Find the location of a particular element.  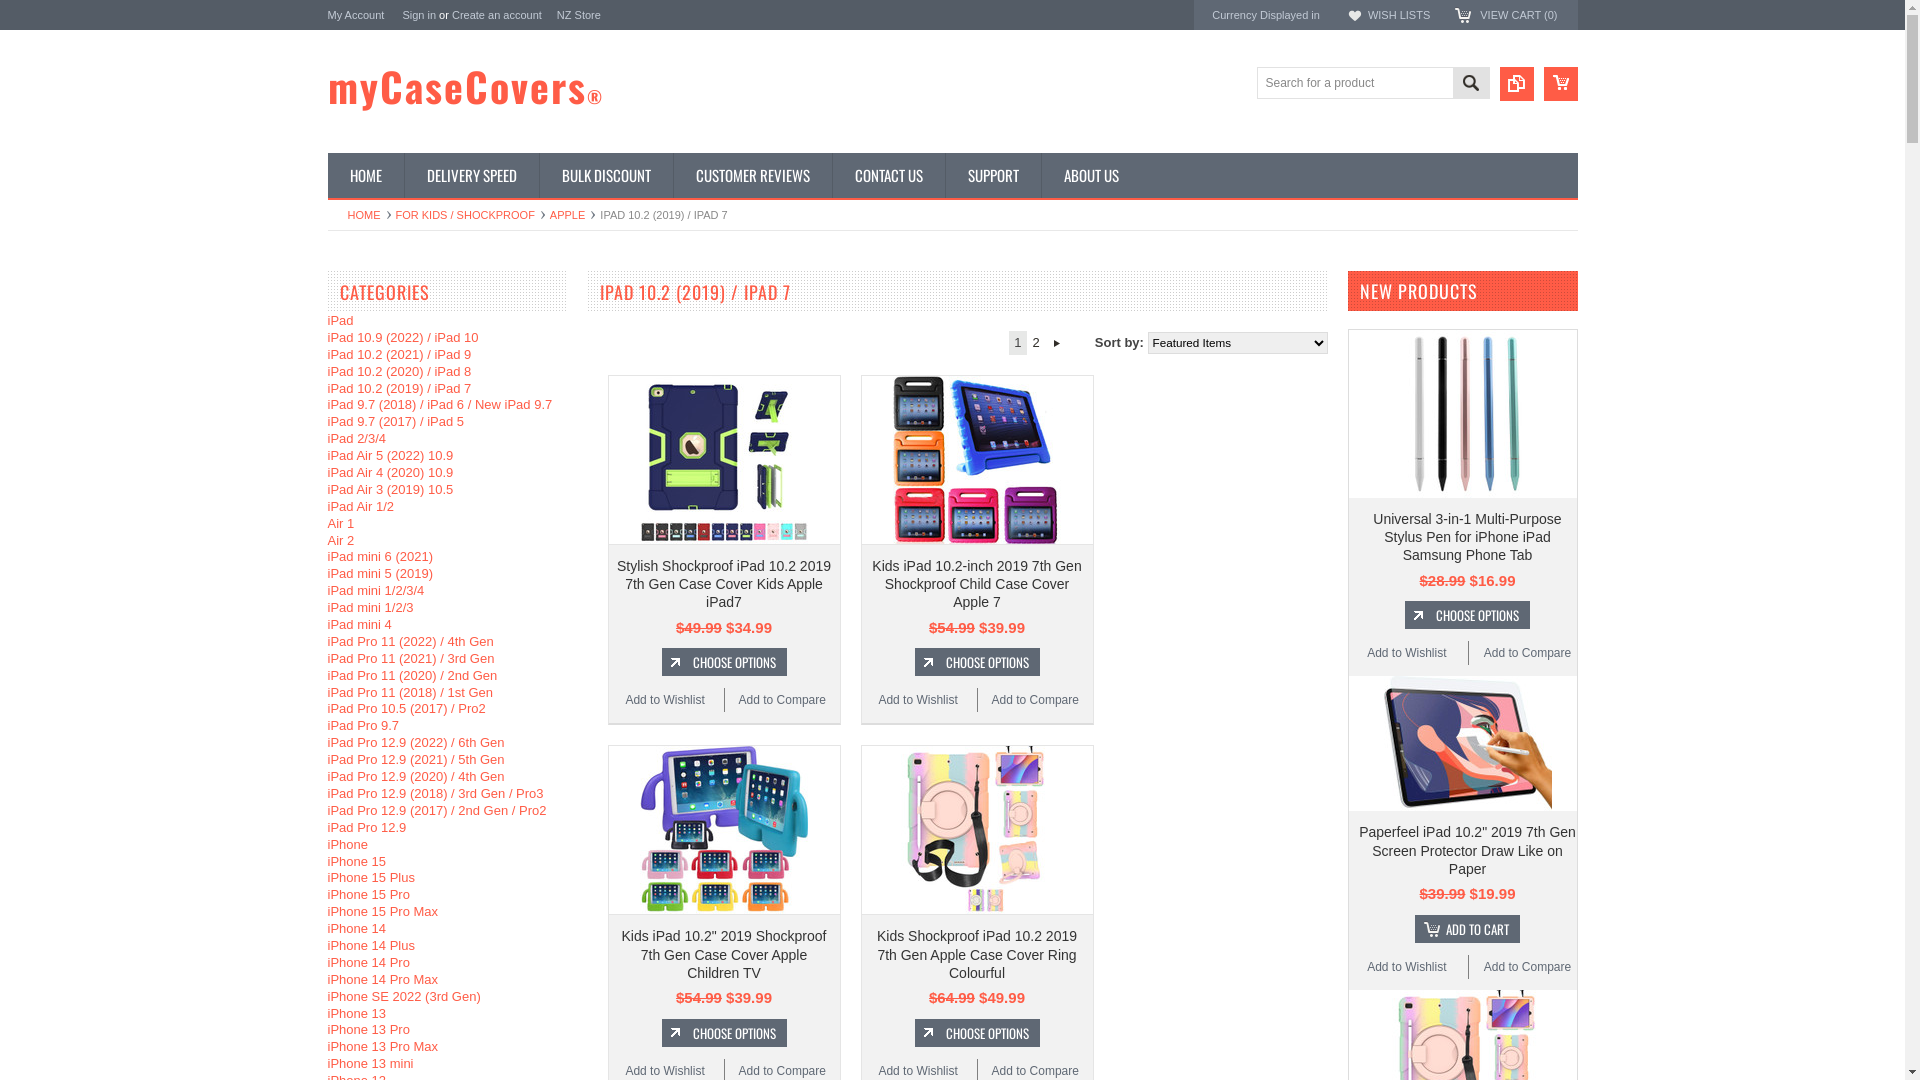

iPad Pro 12.9 (2018) / 3rd Gen / Pro3 is located at coordinates (436, 794).